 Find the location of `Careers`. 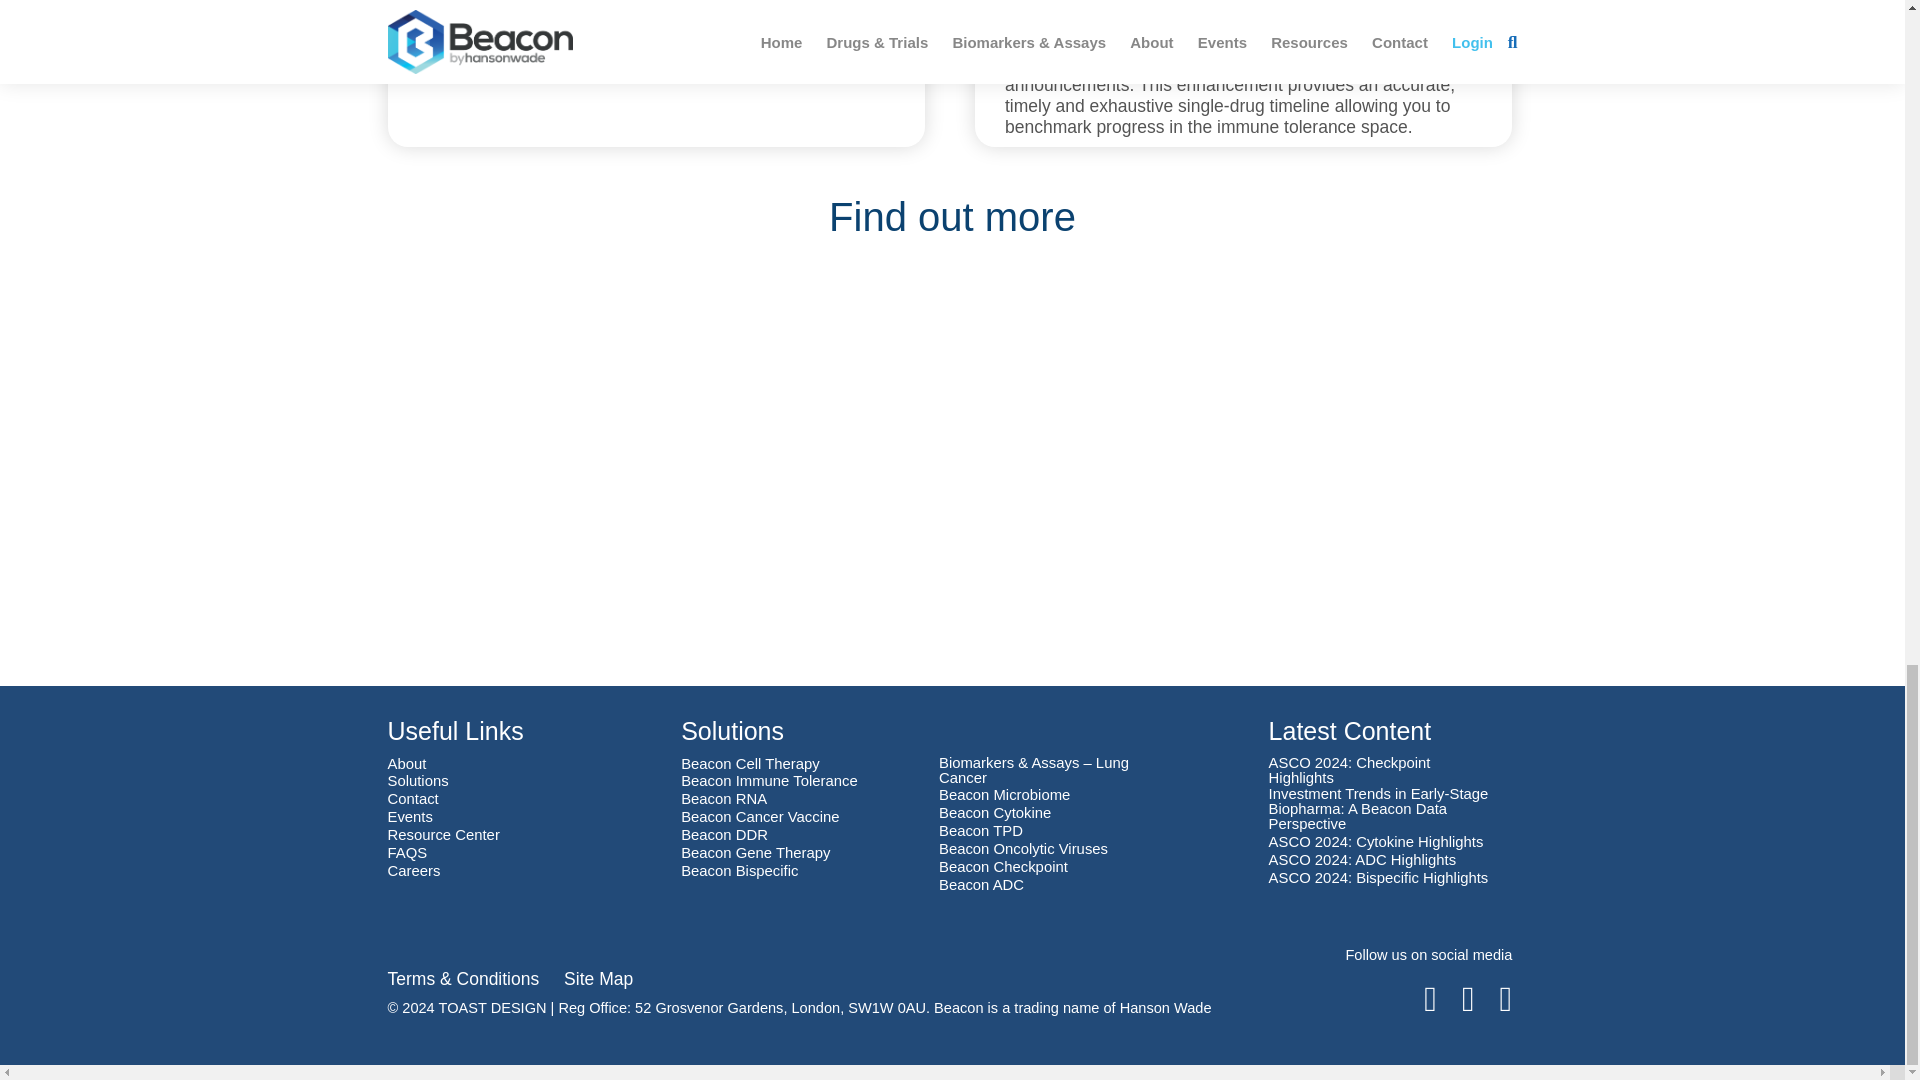

Careers is located at coordinates (414, 872).